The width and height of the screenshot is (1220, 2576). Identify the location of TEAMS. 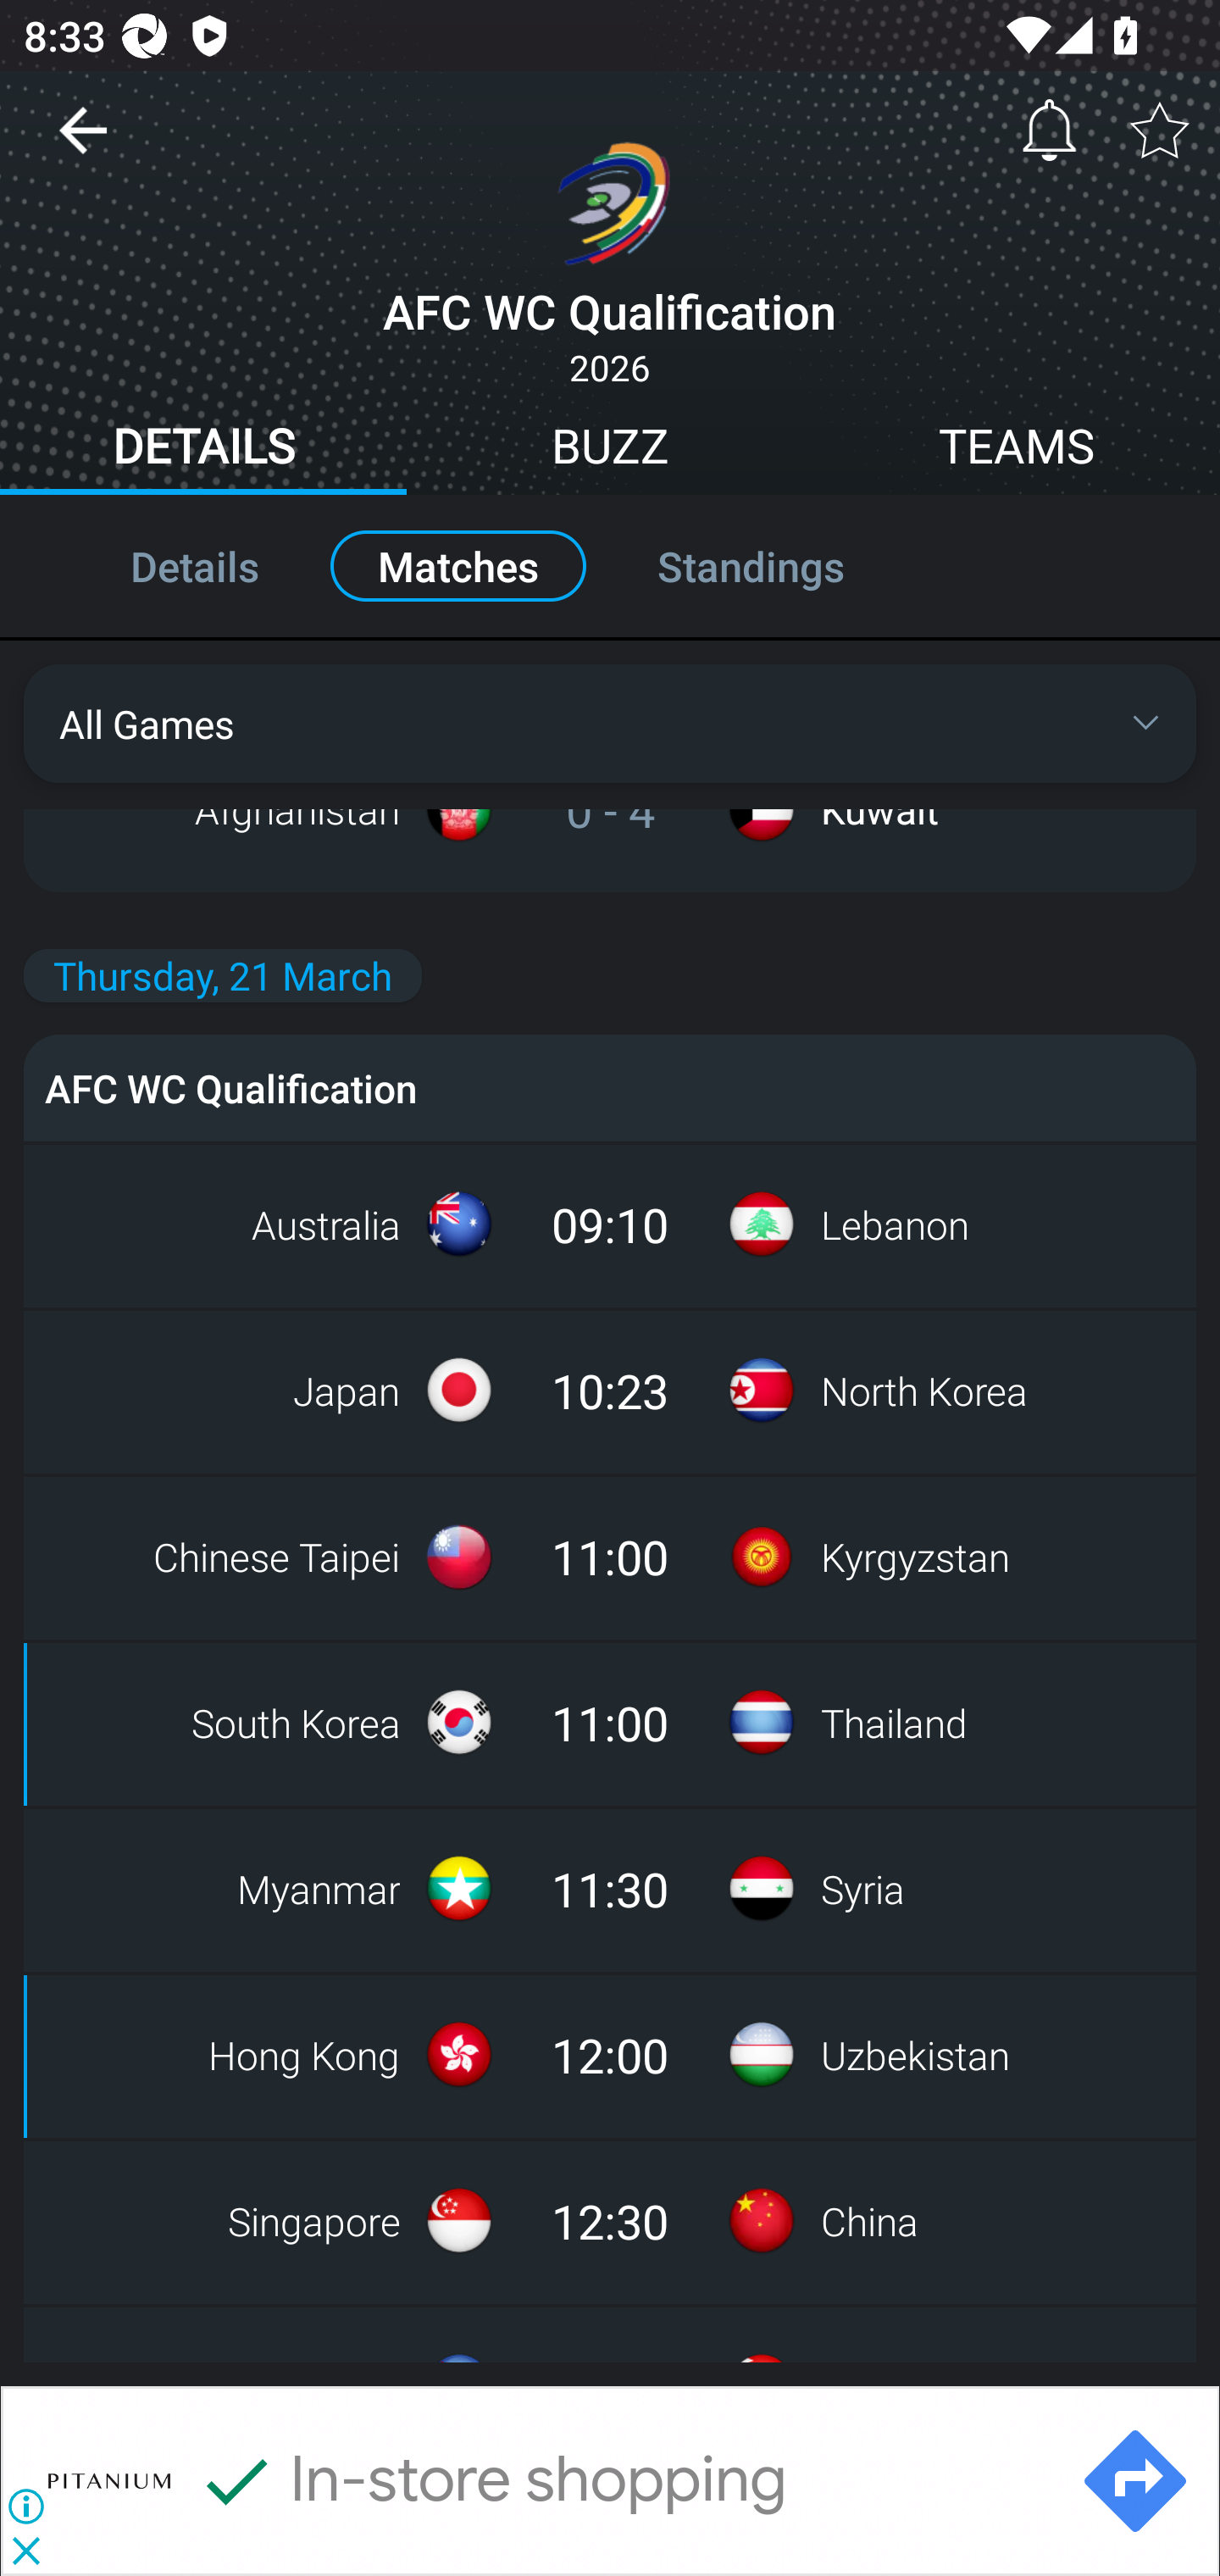
(1017, 451).